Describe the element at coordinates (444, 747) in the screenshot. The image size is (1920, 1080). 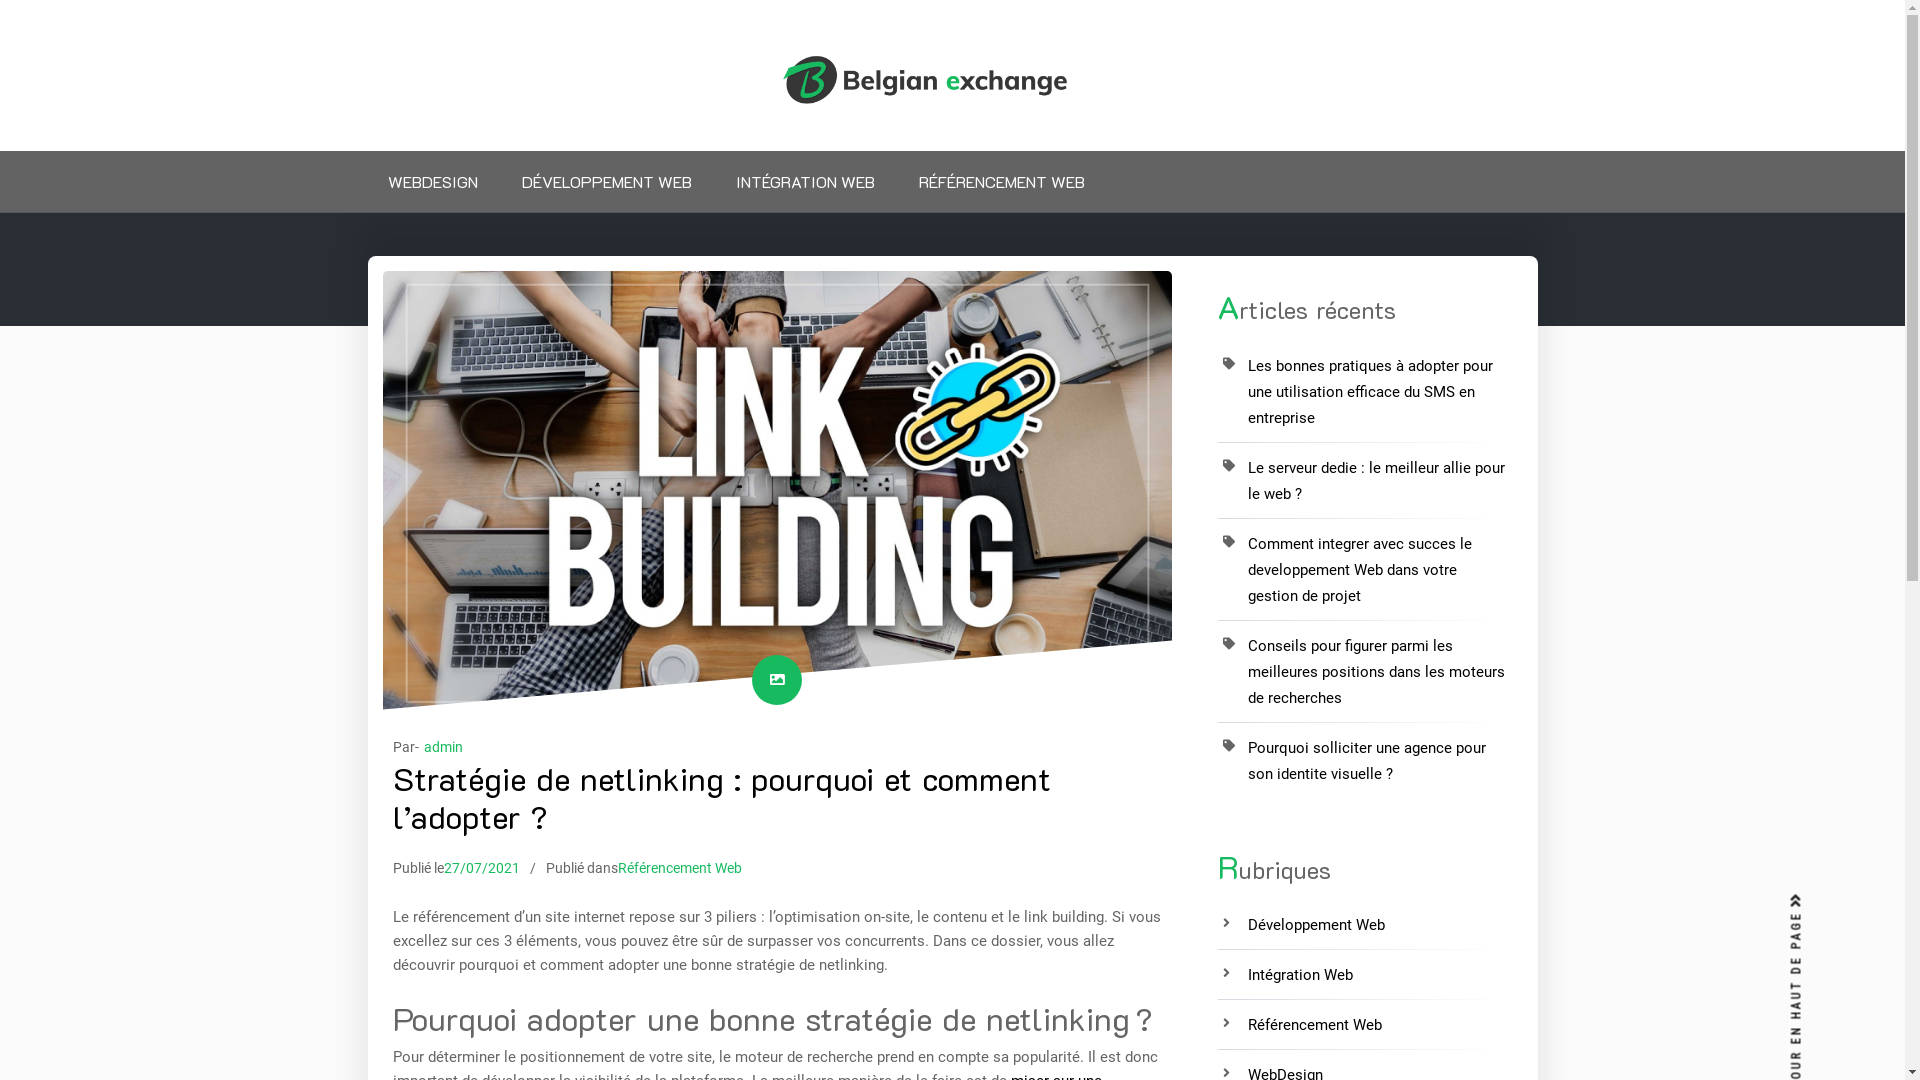
I see `admin` at that location.